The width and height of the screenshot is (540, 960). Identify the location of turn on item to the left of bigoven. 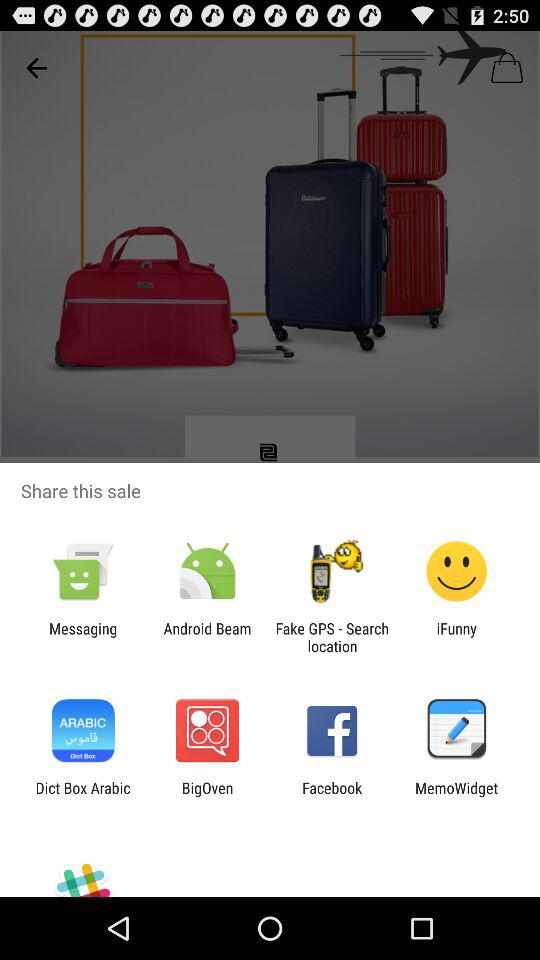
(82, 796).